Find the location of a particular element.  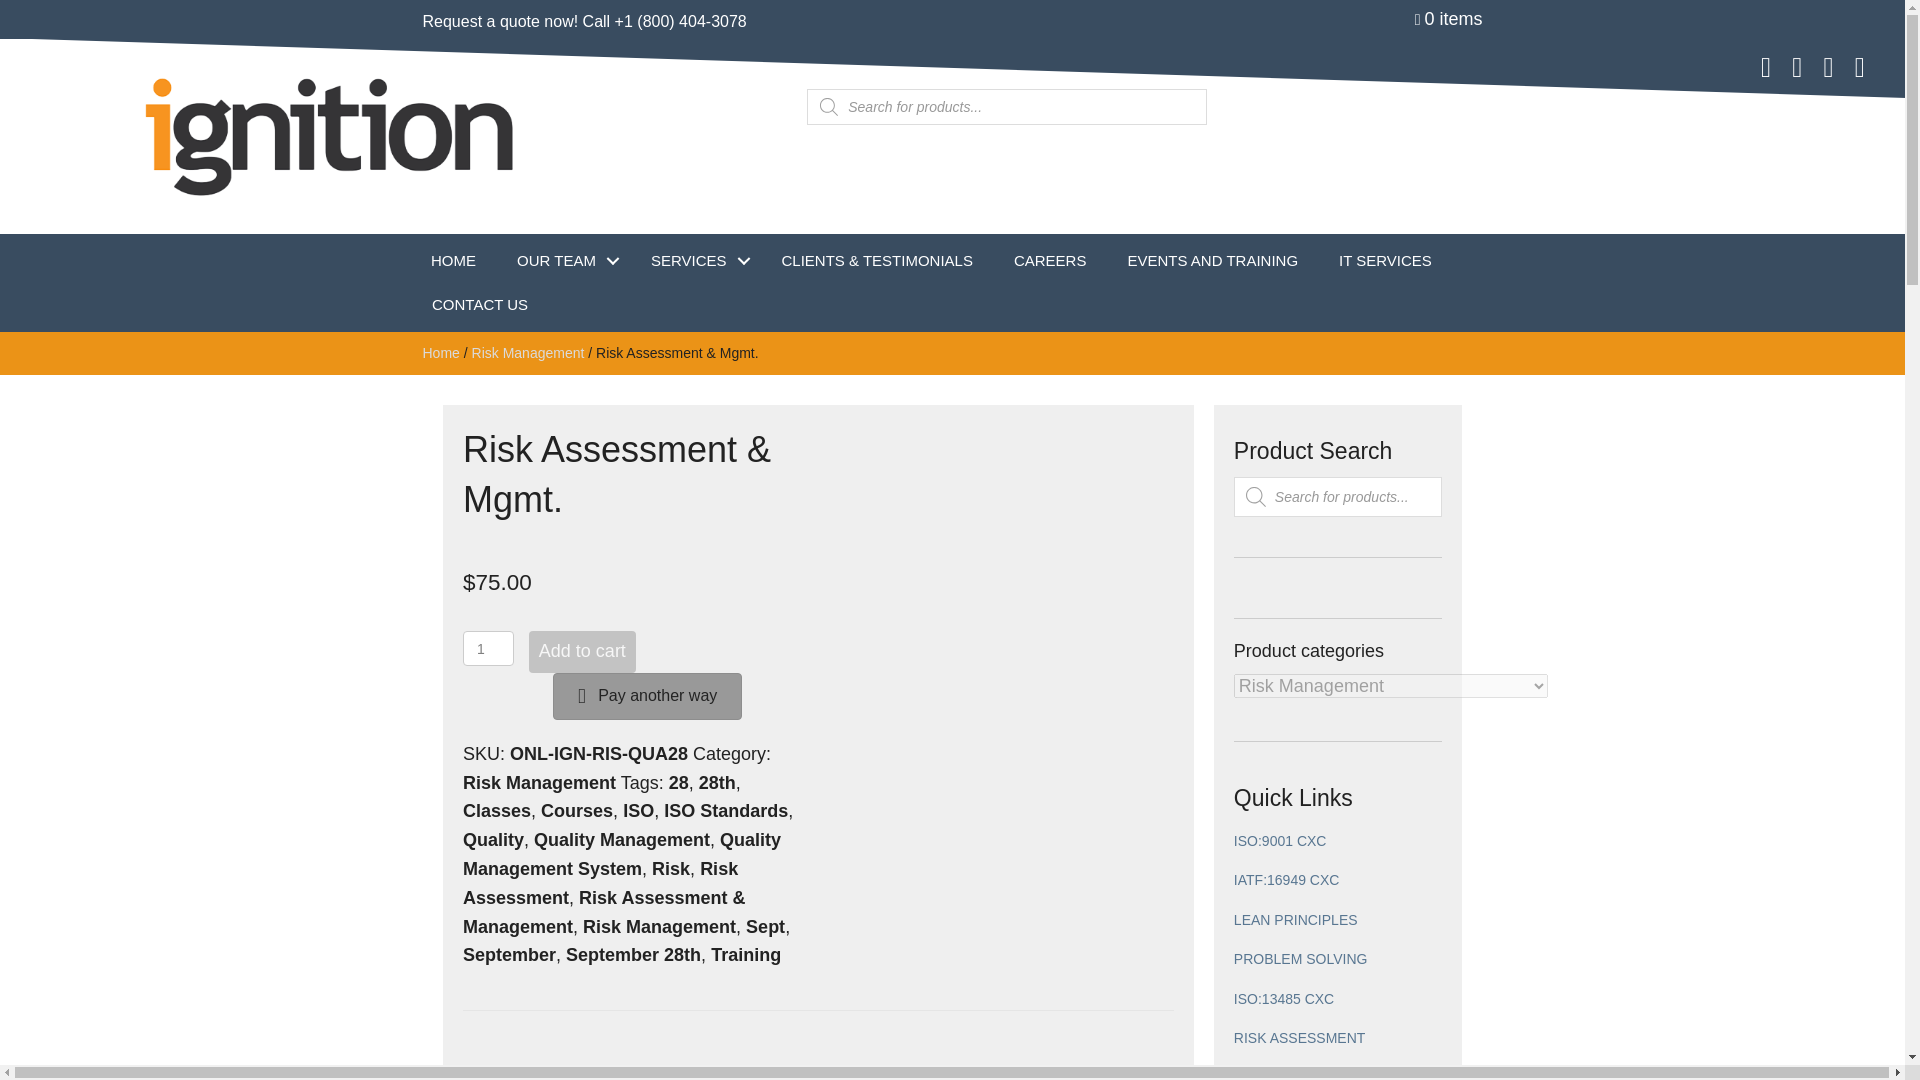

CONTACT US is located at coordinates (480, 304).